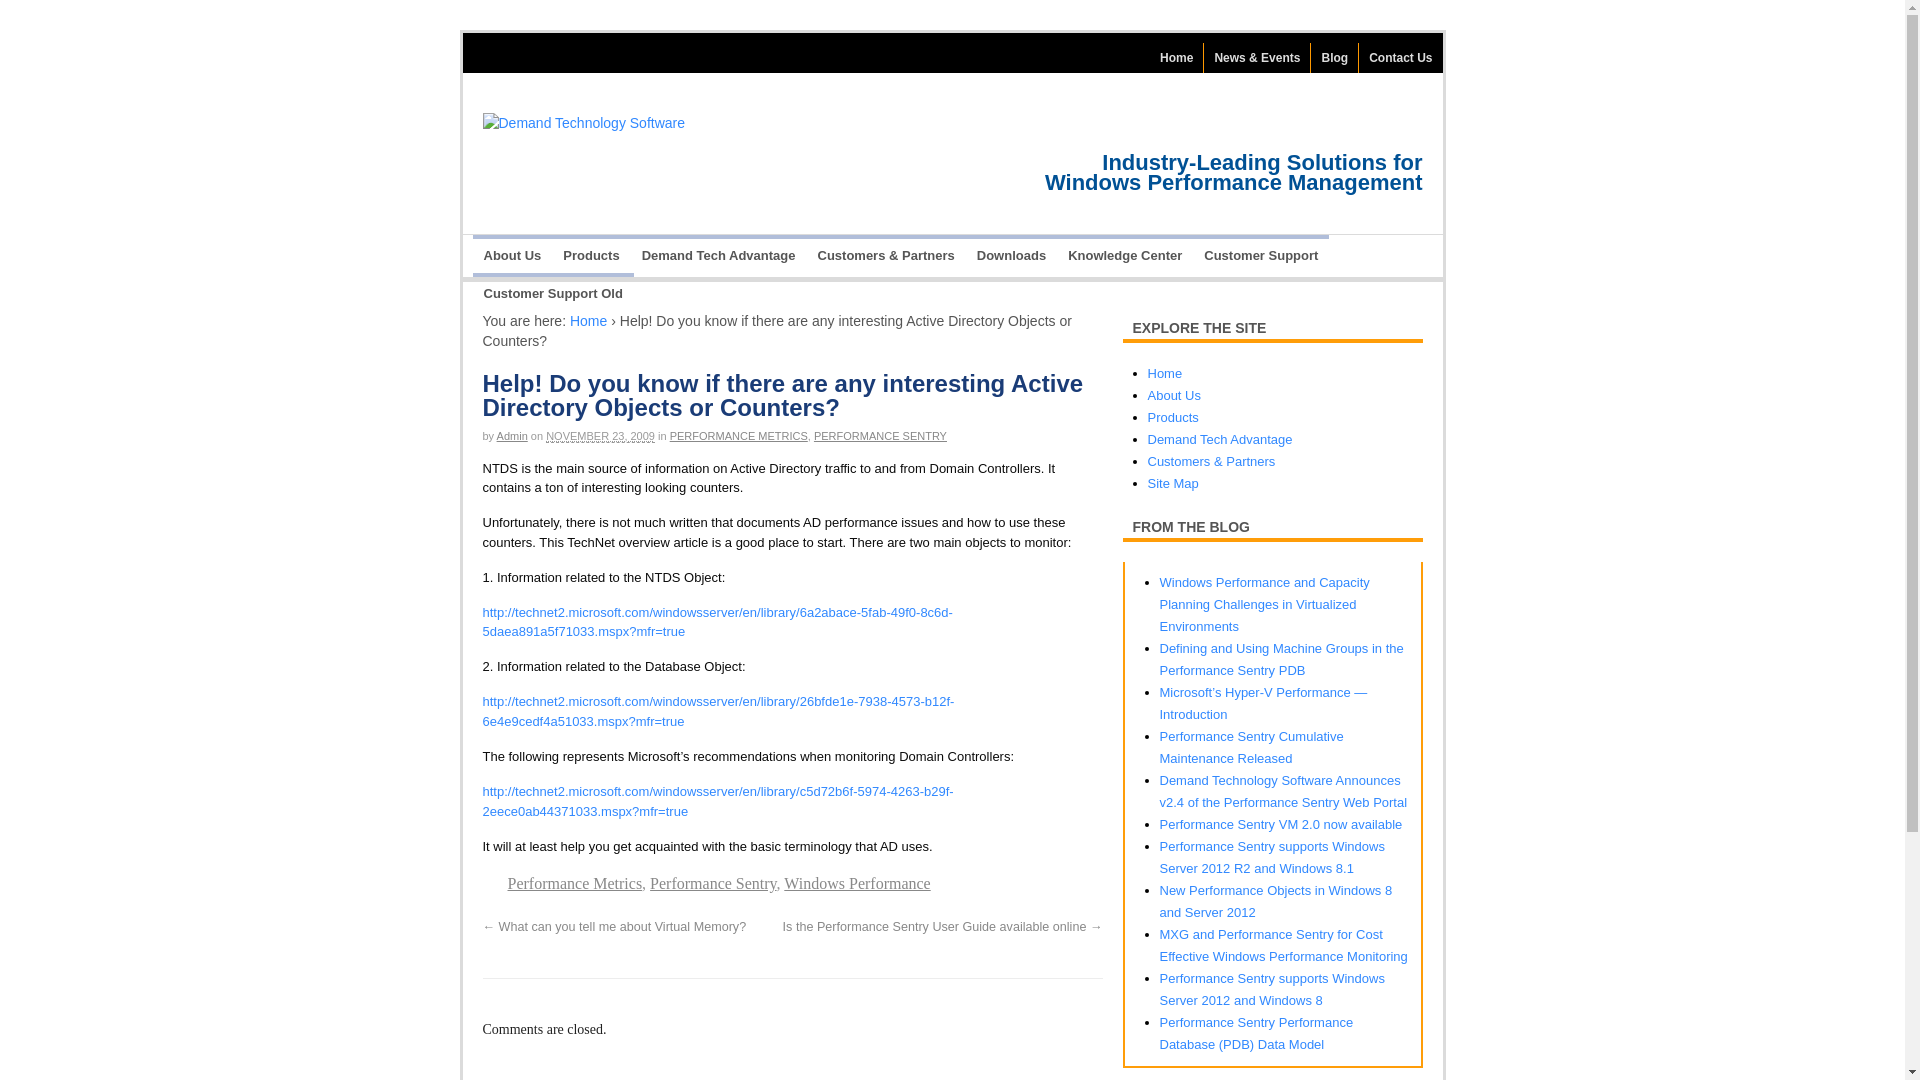 This screenshot has width=1920, height=1080. What do you see at coordinates (880, 435) in the screenshot?
I see `PERFORMANCE SENTRY` at bounding box center [880, 435].